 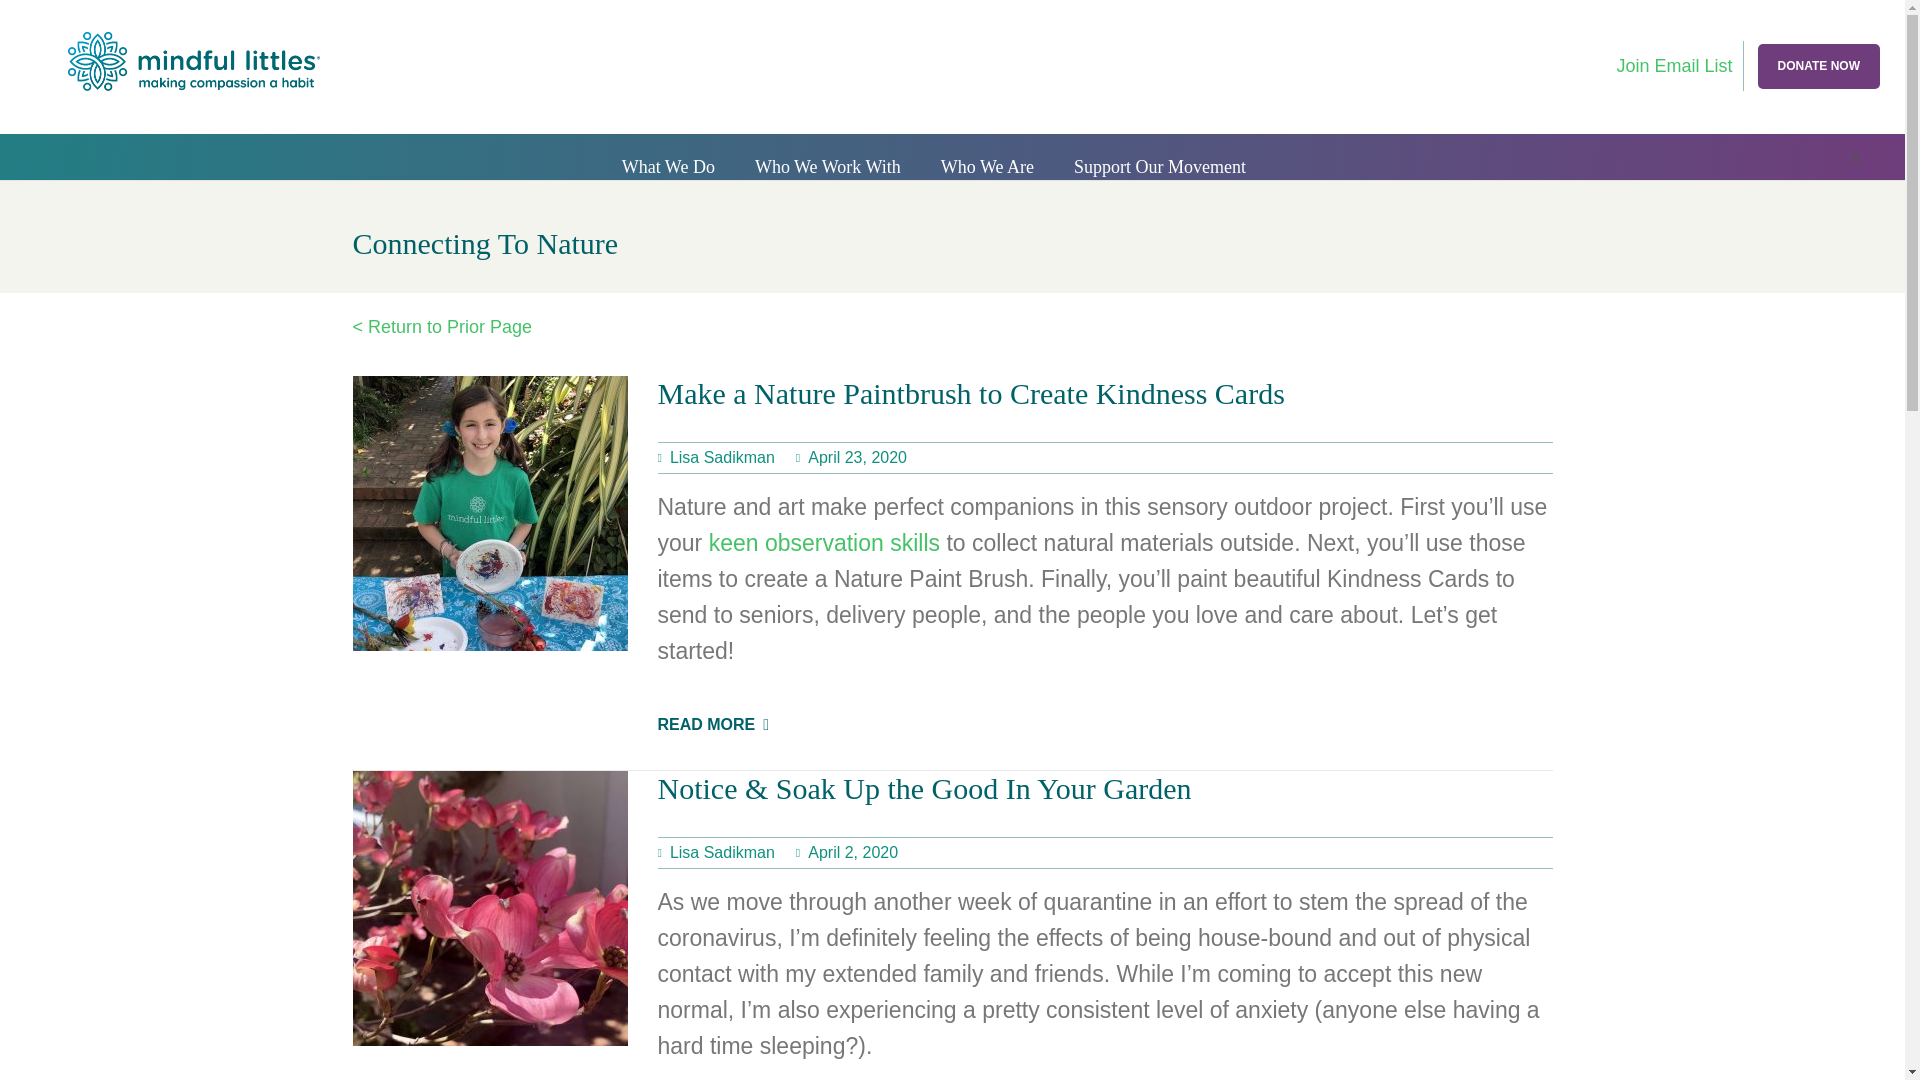 What do you see at coordinates (714, 724) in the screenshot?
I see `READ MORE` at bounding box center [714, 724].